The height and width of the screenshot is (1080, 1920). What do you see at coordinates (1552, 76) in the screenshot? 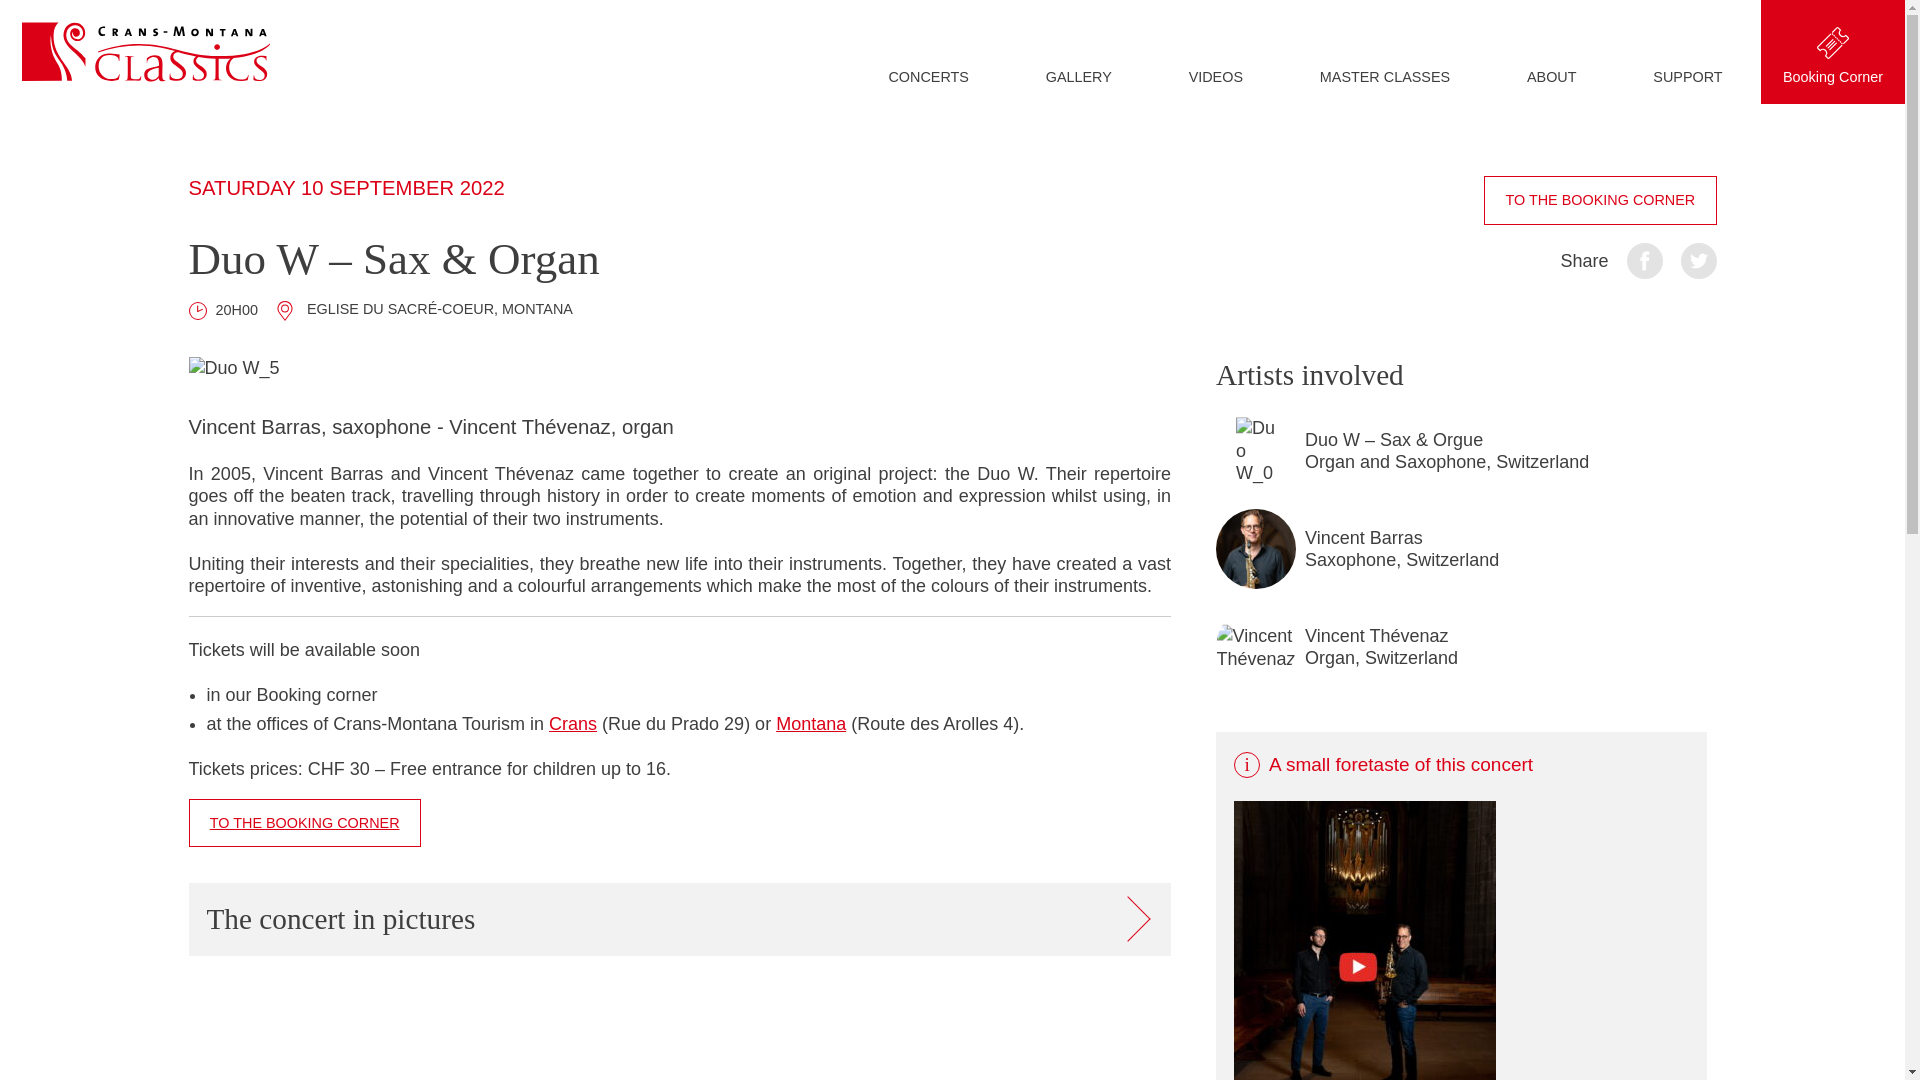
I see `ABOUT` at bounding box center [1552, 76].